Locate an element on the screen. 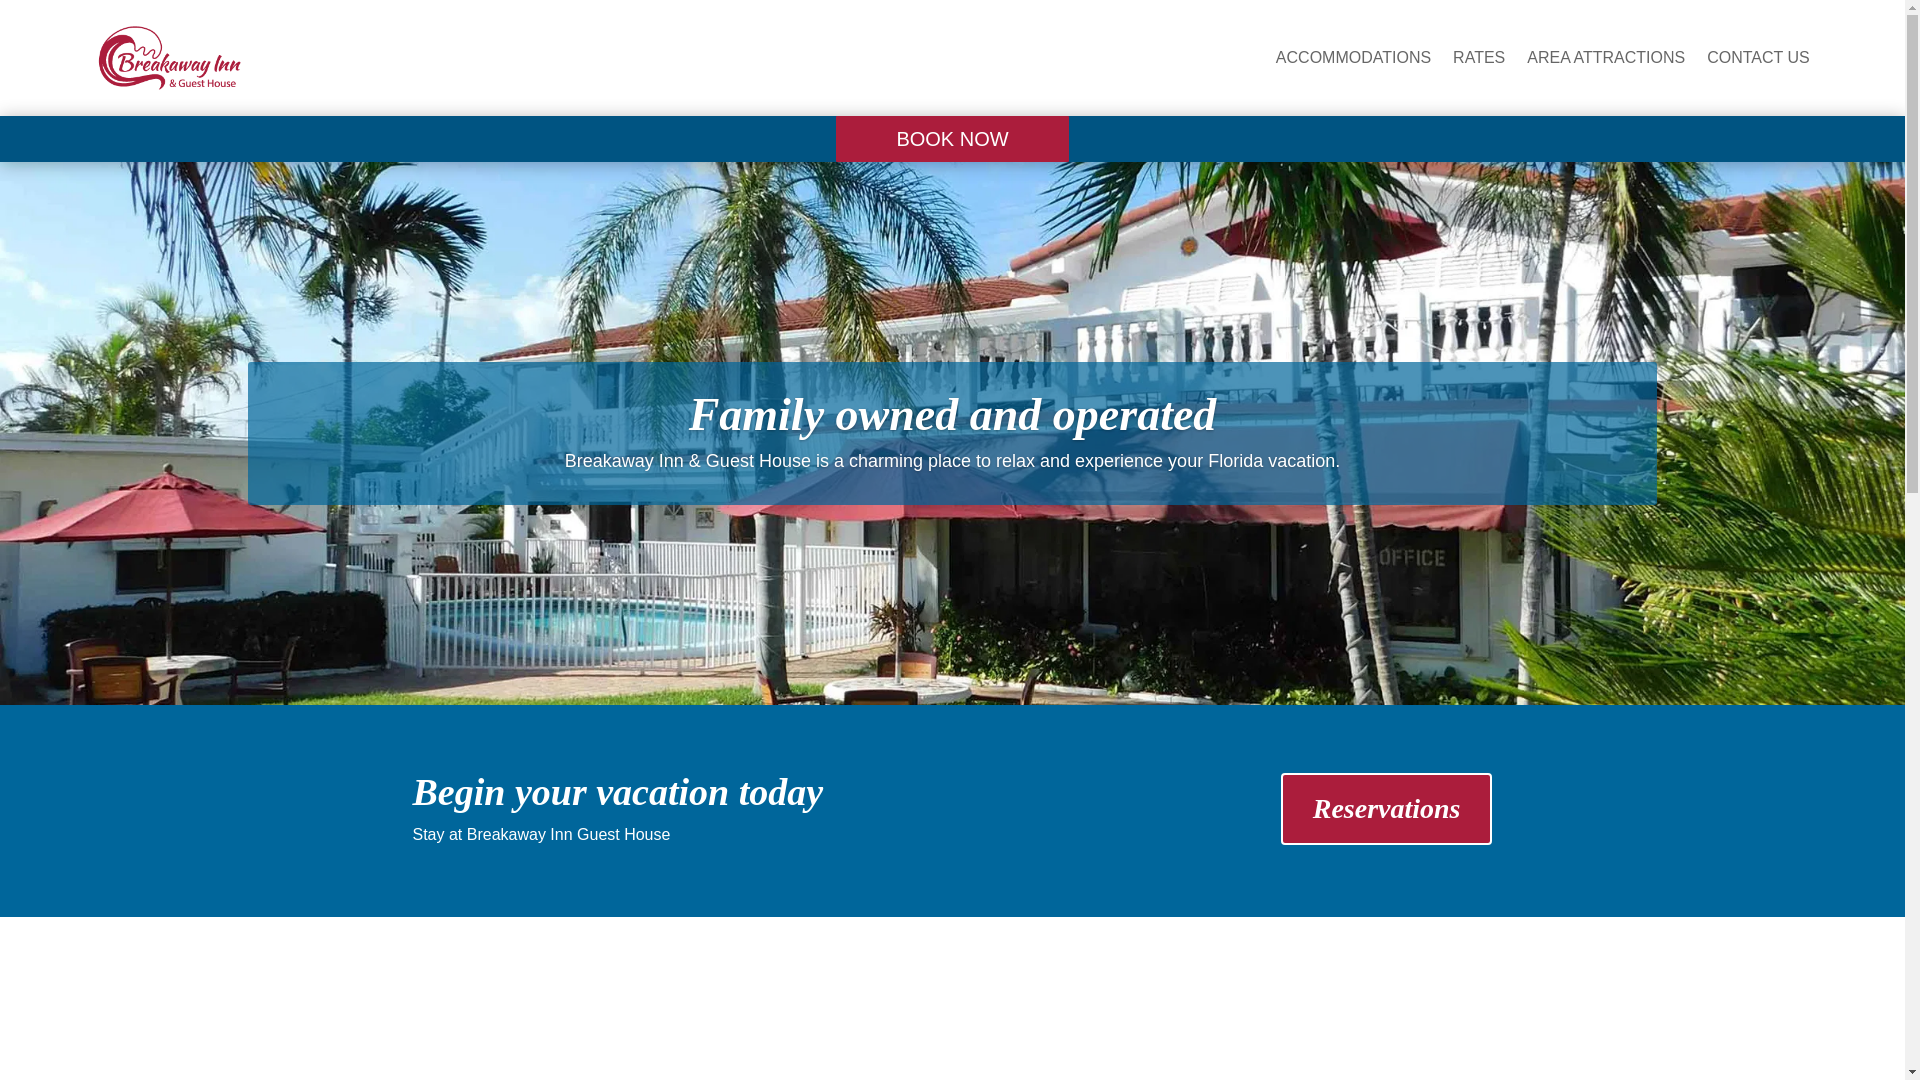 The image size is (1920, 1080). ACCOMMODATIONS is located at coordinates (1353, 58).